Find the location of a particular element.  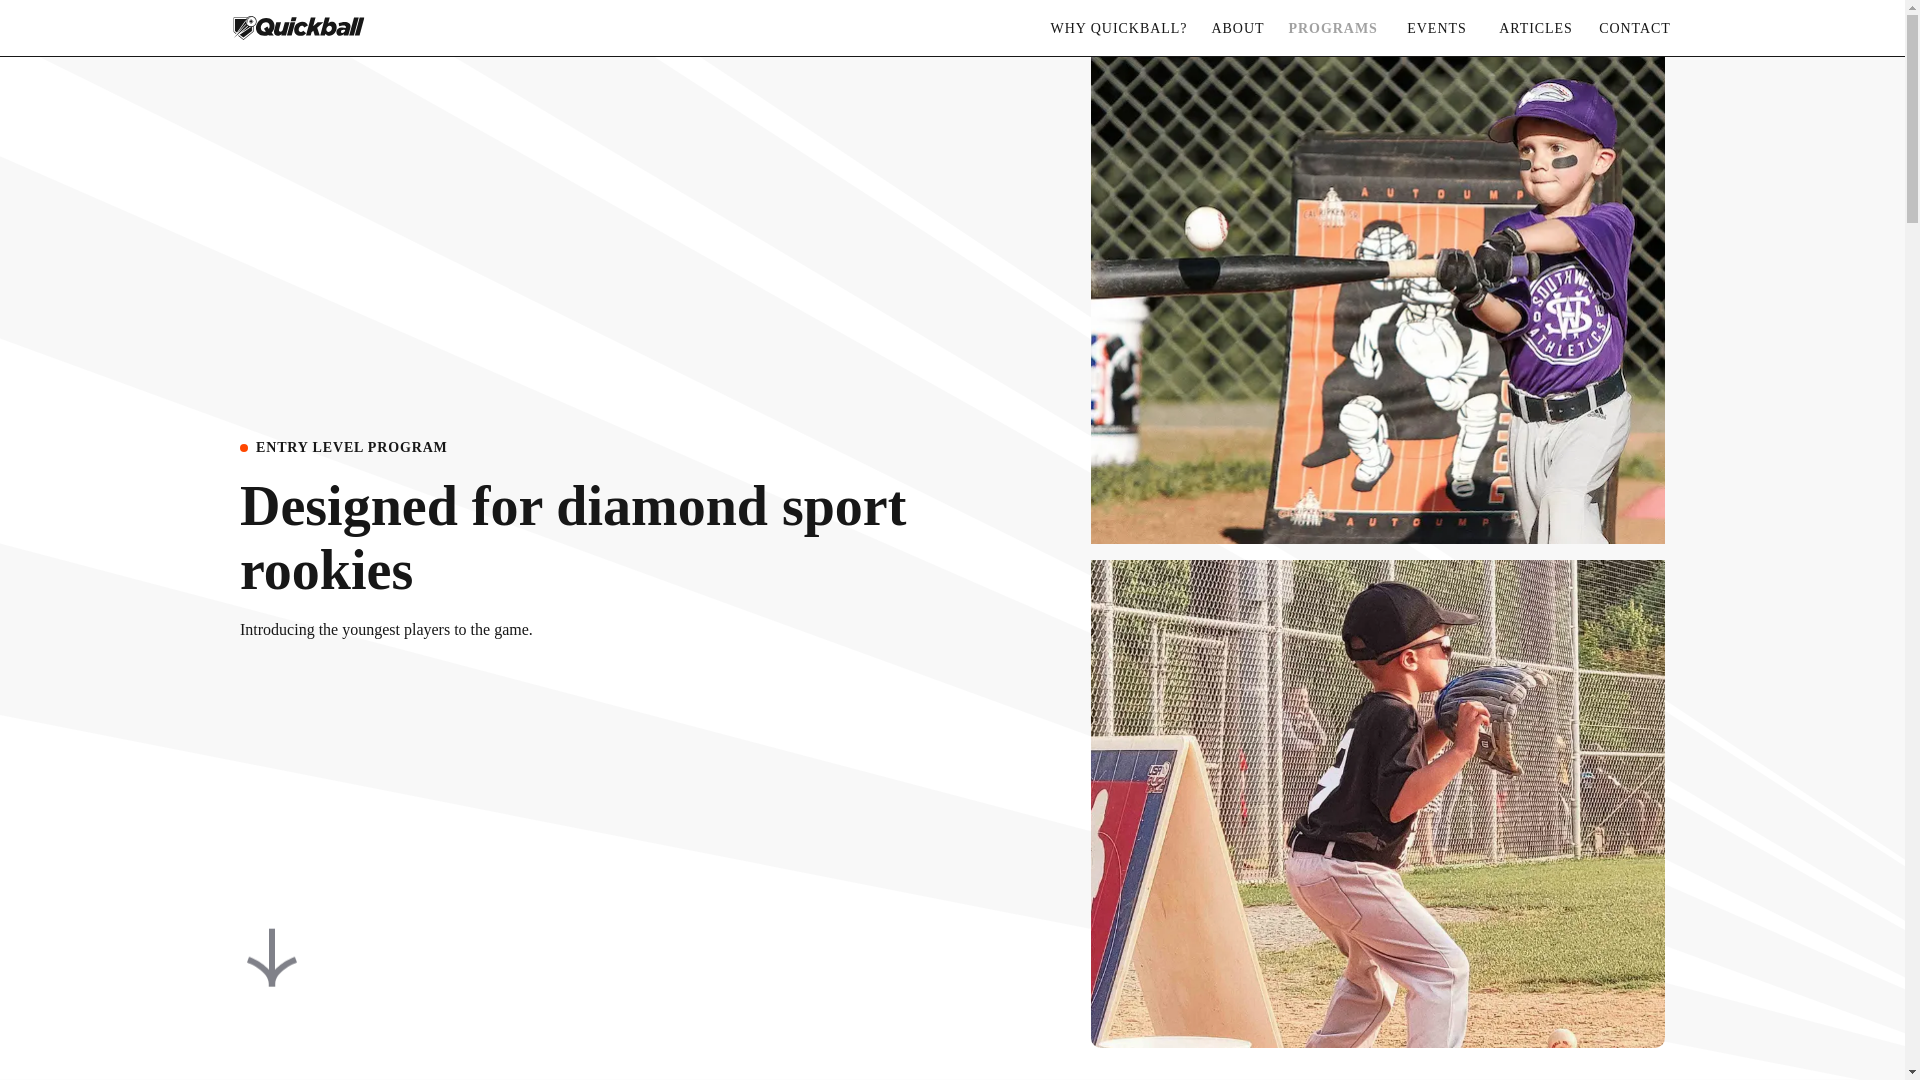

PROGRAMS is located at coordinates (1331, 28).